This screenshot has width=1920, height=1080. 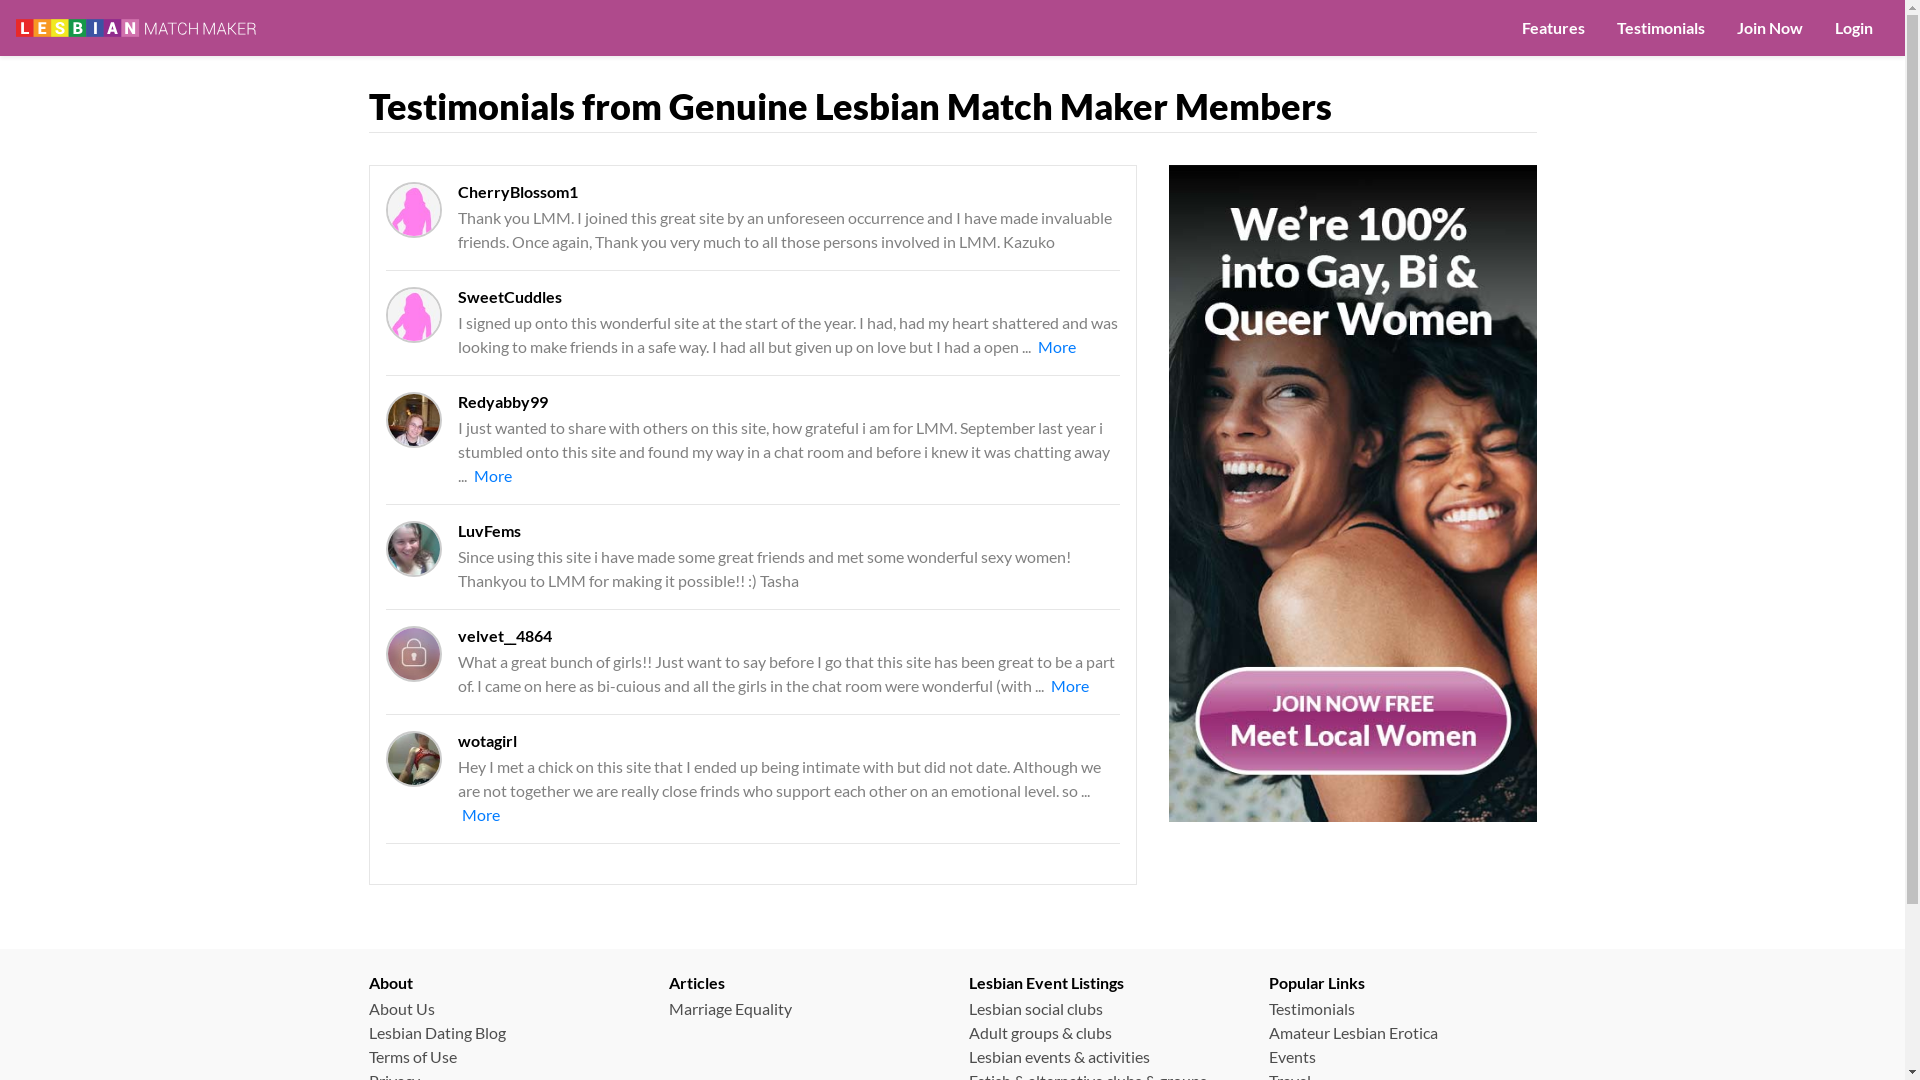 I want to click on More, so click(x=1069, y=686).